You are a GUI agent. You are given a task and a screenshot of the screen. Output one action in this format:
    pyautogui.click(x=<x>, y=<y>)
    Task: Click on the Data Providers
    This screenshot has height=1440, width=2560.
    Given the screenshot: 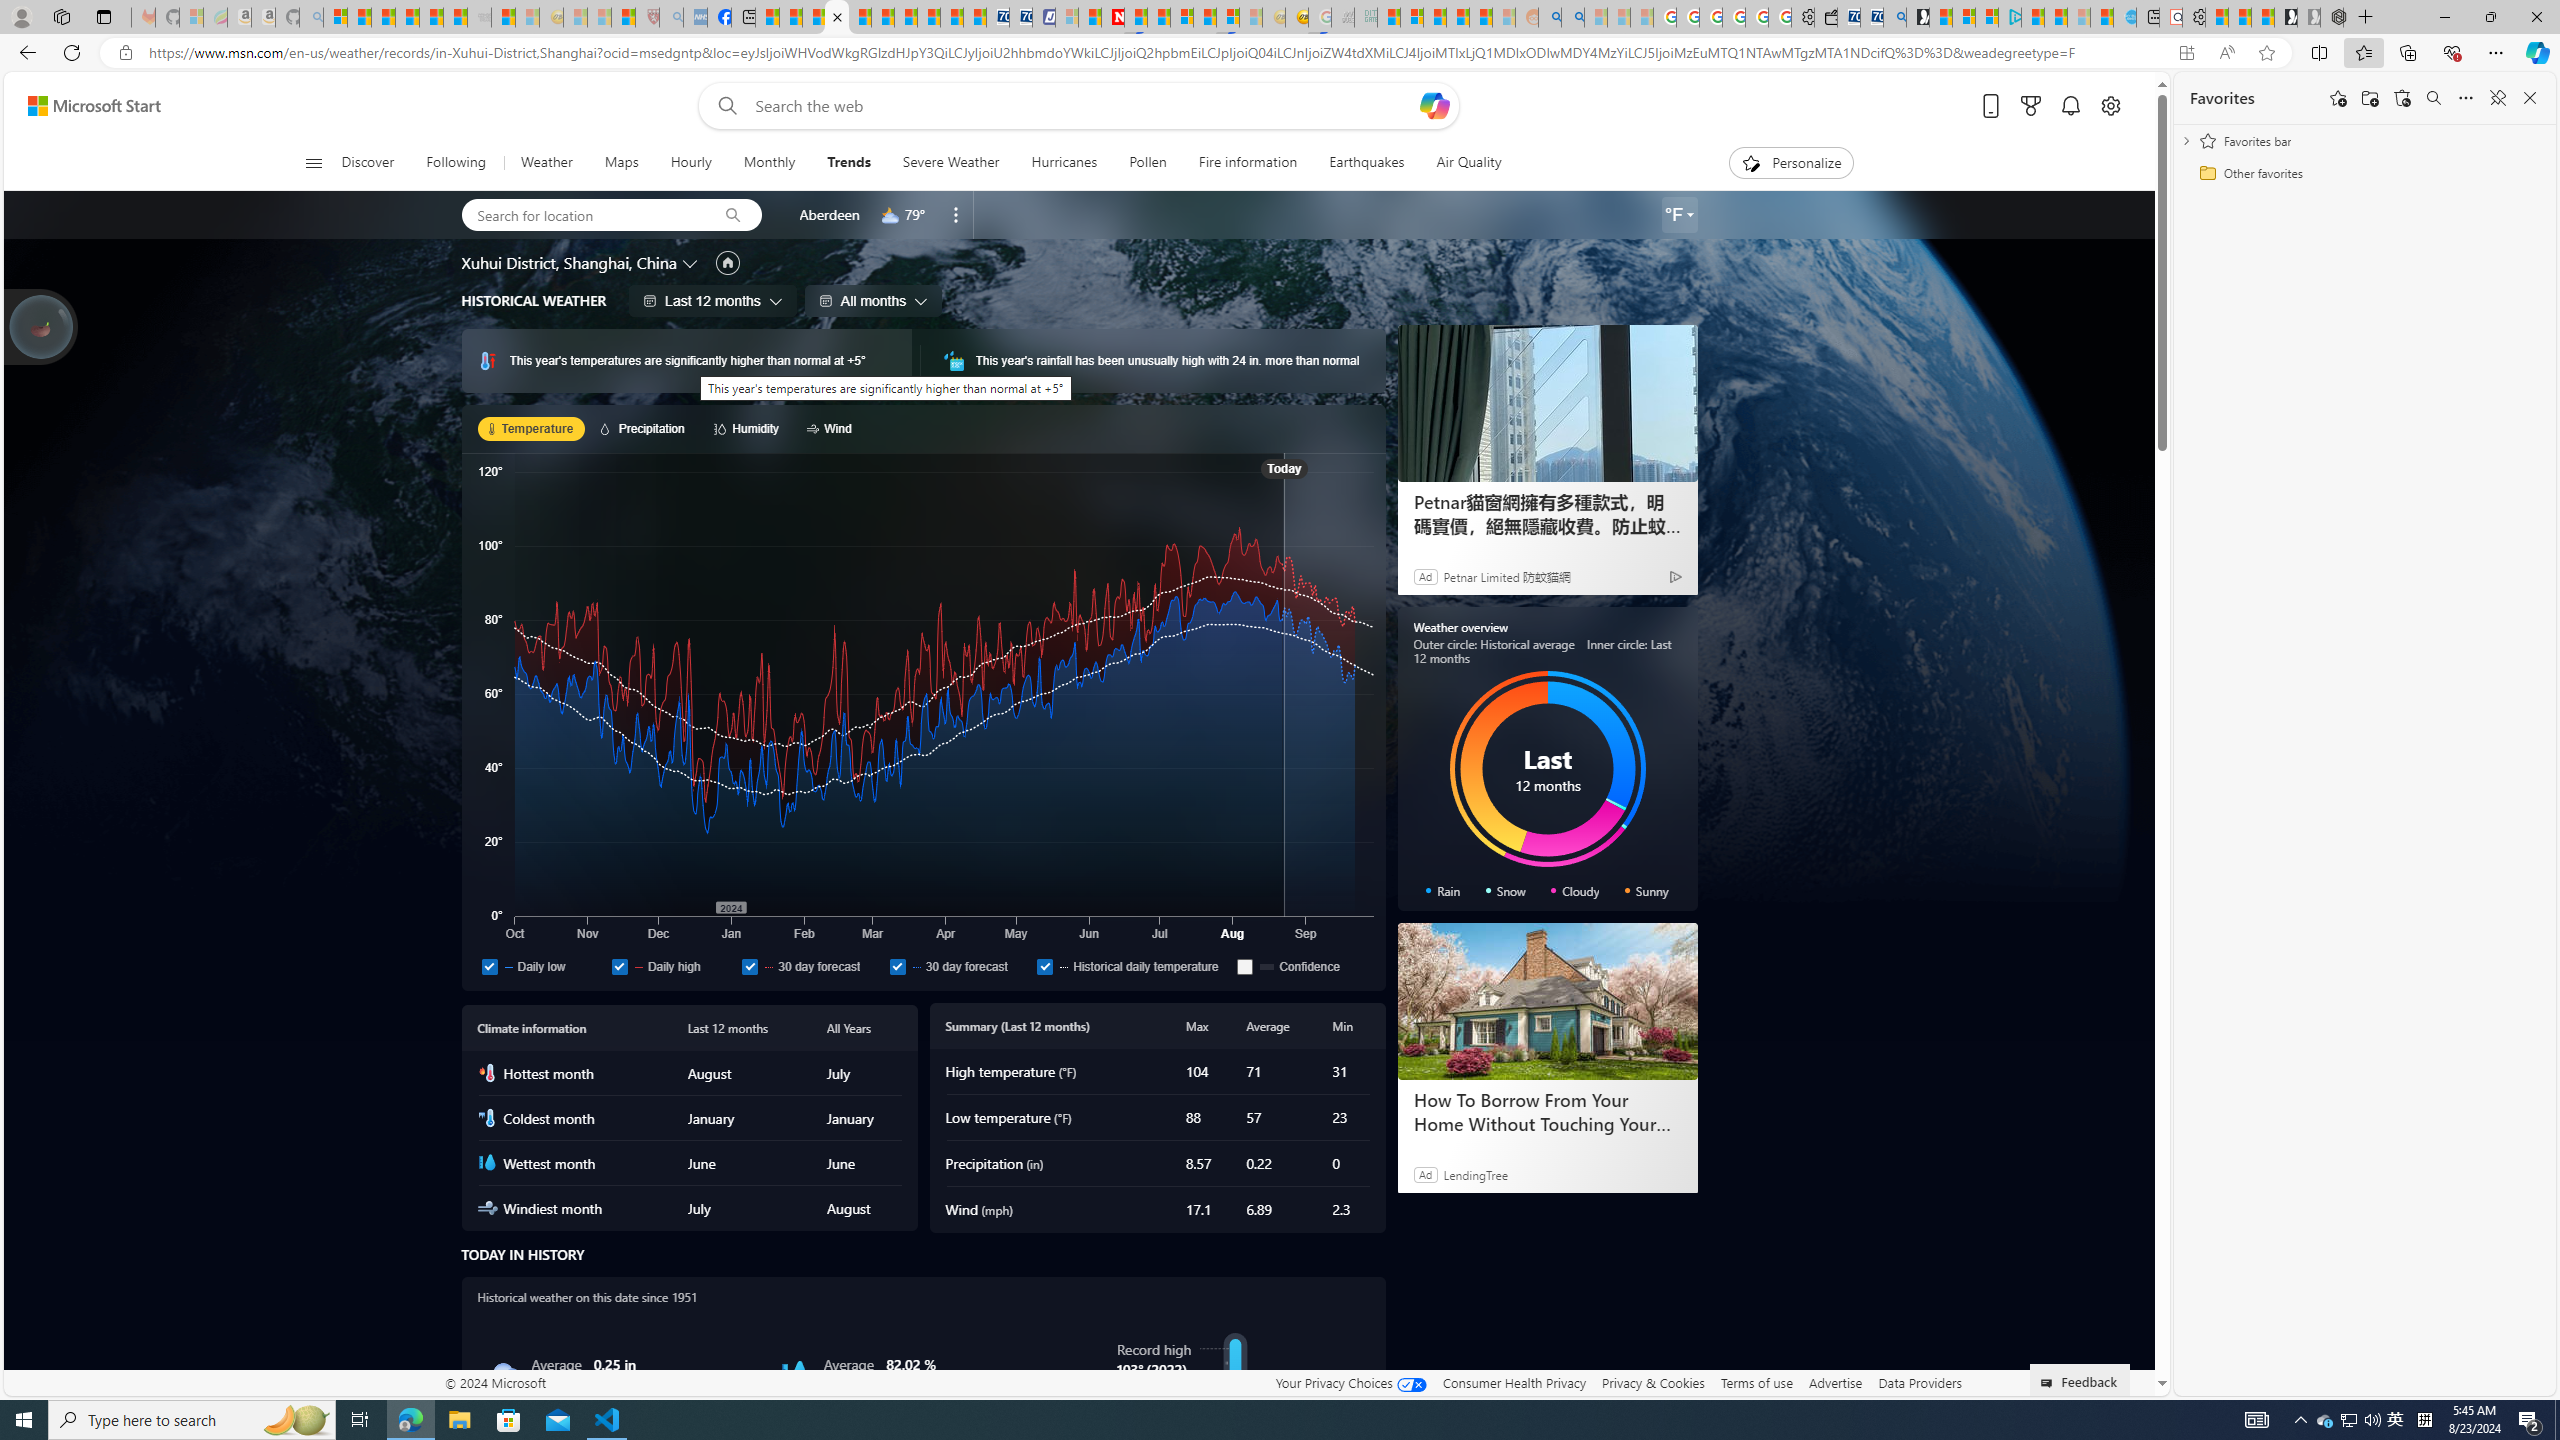 What is the action you would take?
    pyautogui.click(x=1920, y=1382)
    